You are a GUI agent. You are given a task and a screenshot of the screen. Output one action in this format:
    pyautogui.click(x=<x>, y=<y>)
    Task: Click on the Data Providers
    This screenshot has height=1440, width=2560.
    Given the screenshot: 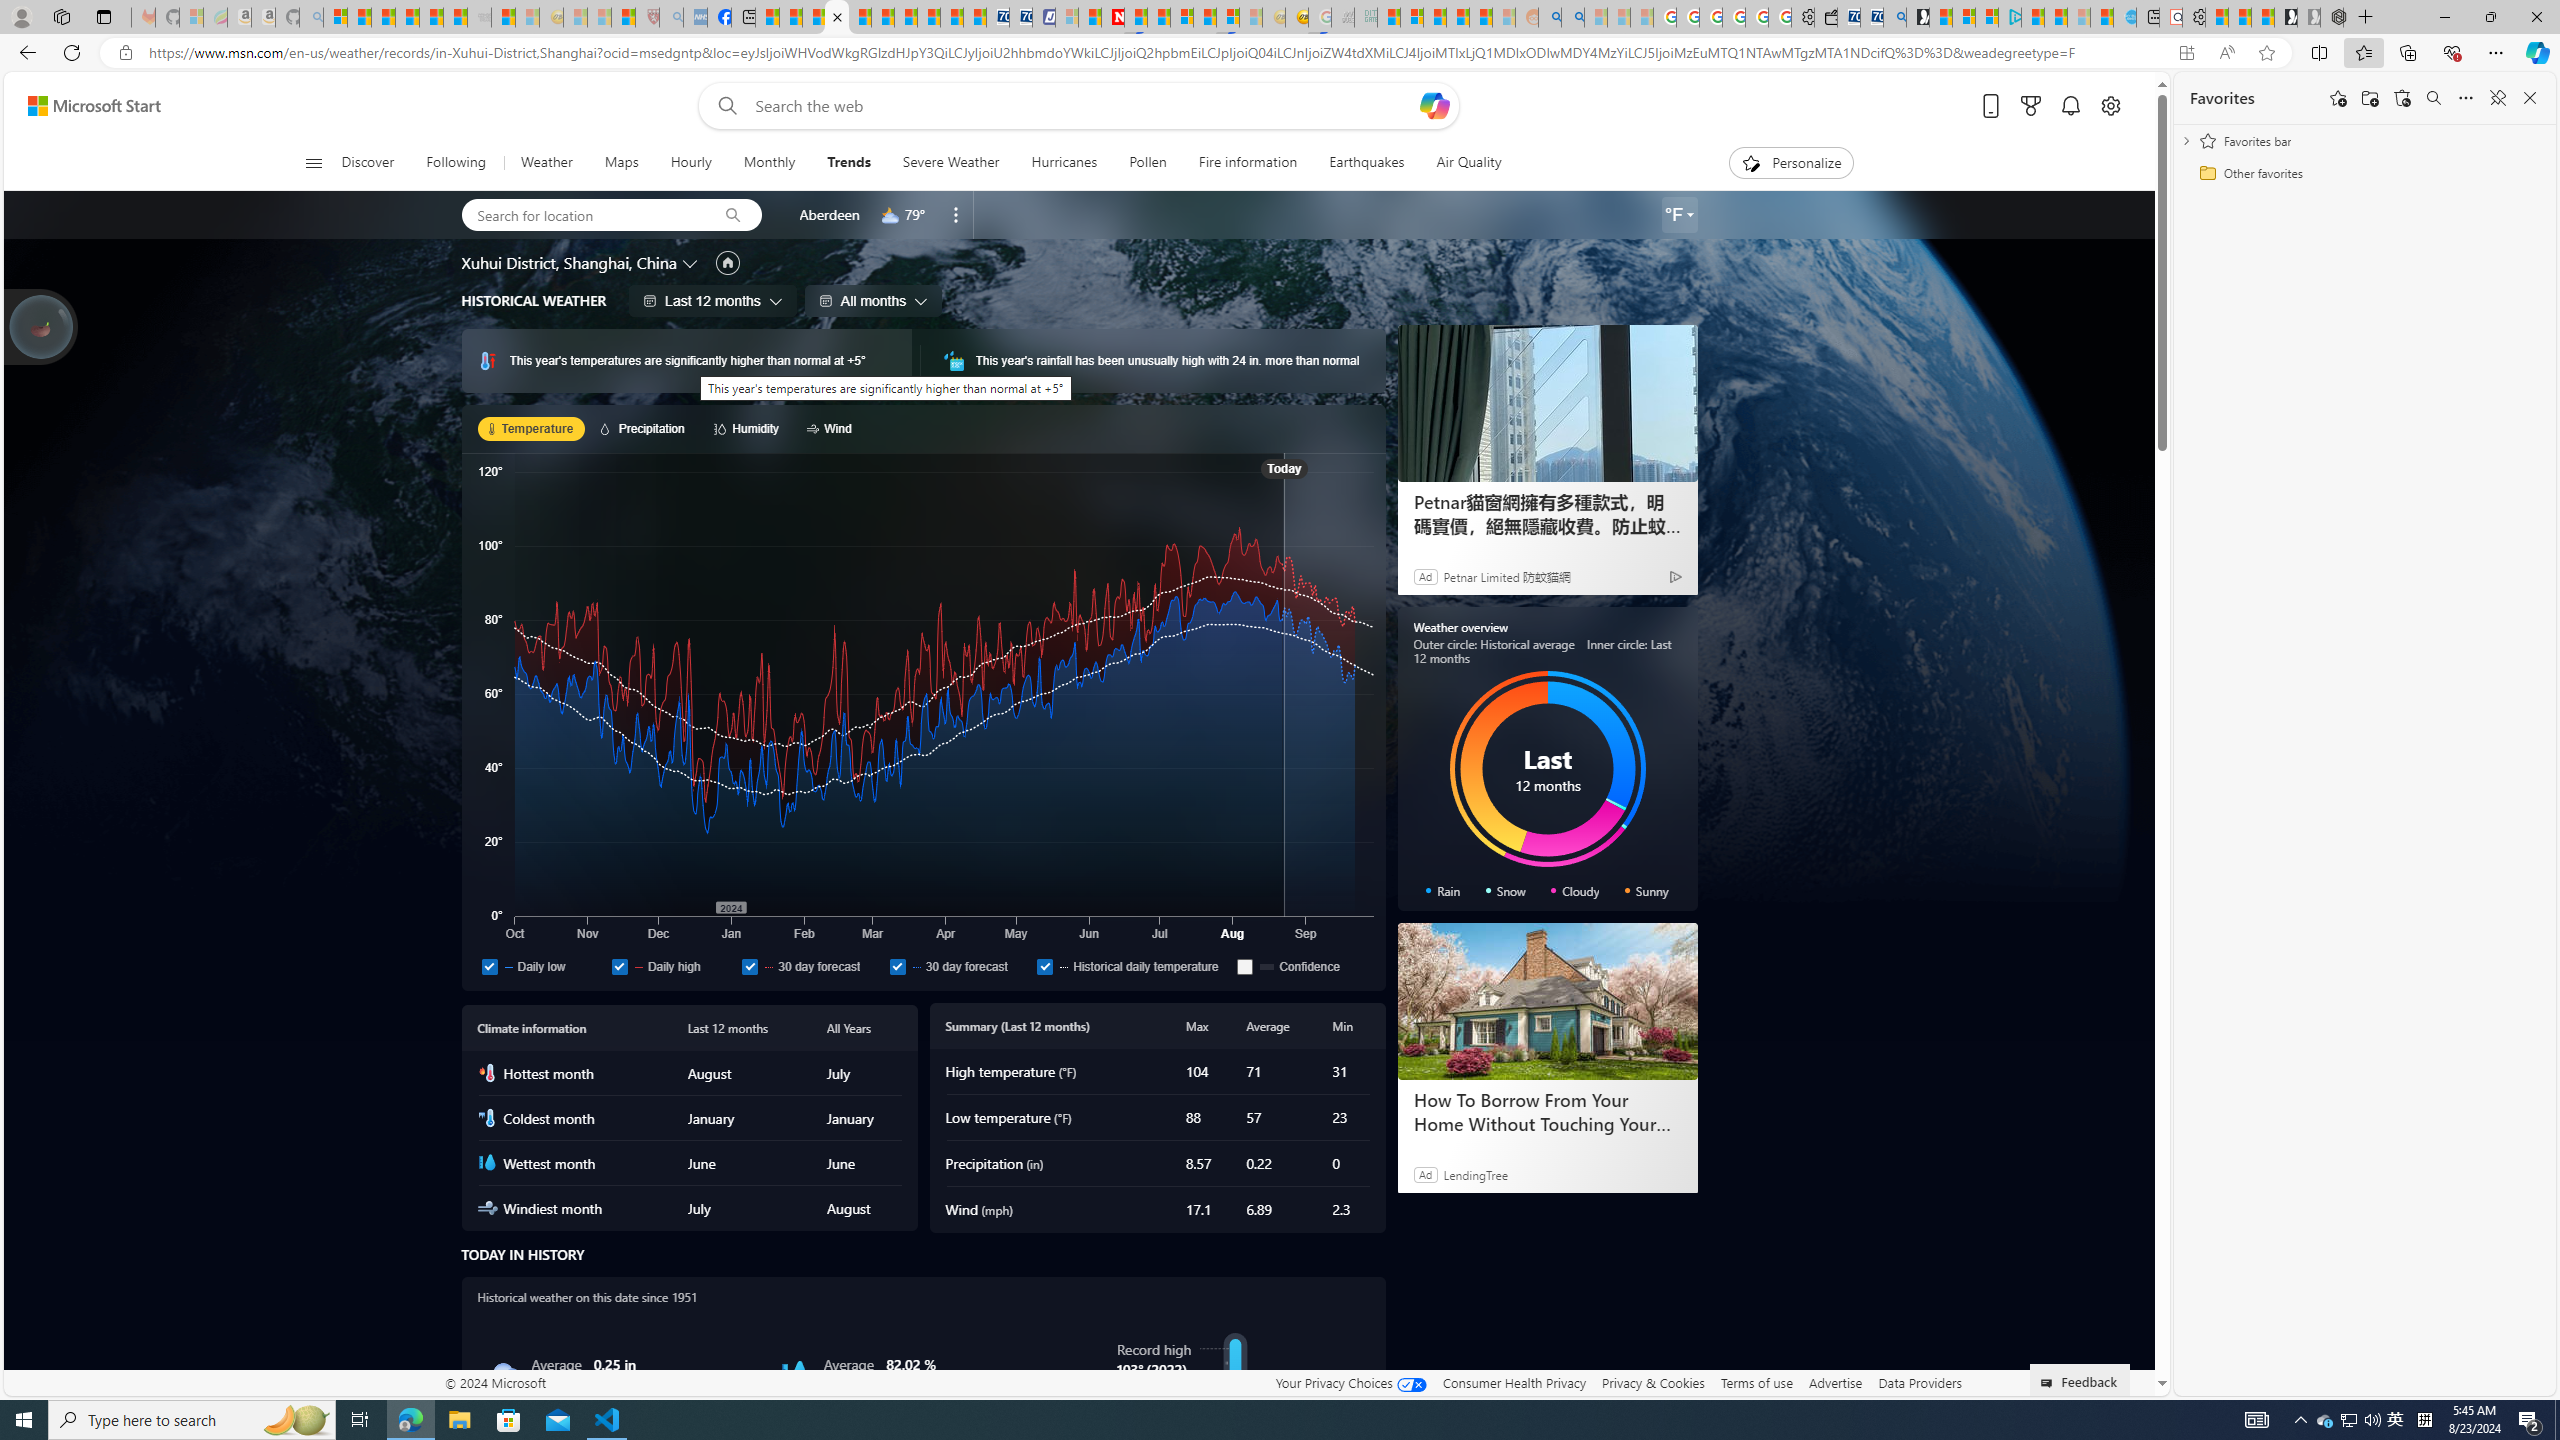 What is the action you would take?
    pyautogui.click(x=1920, y=1382)
    